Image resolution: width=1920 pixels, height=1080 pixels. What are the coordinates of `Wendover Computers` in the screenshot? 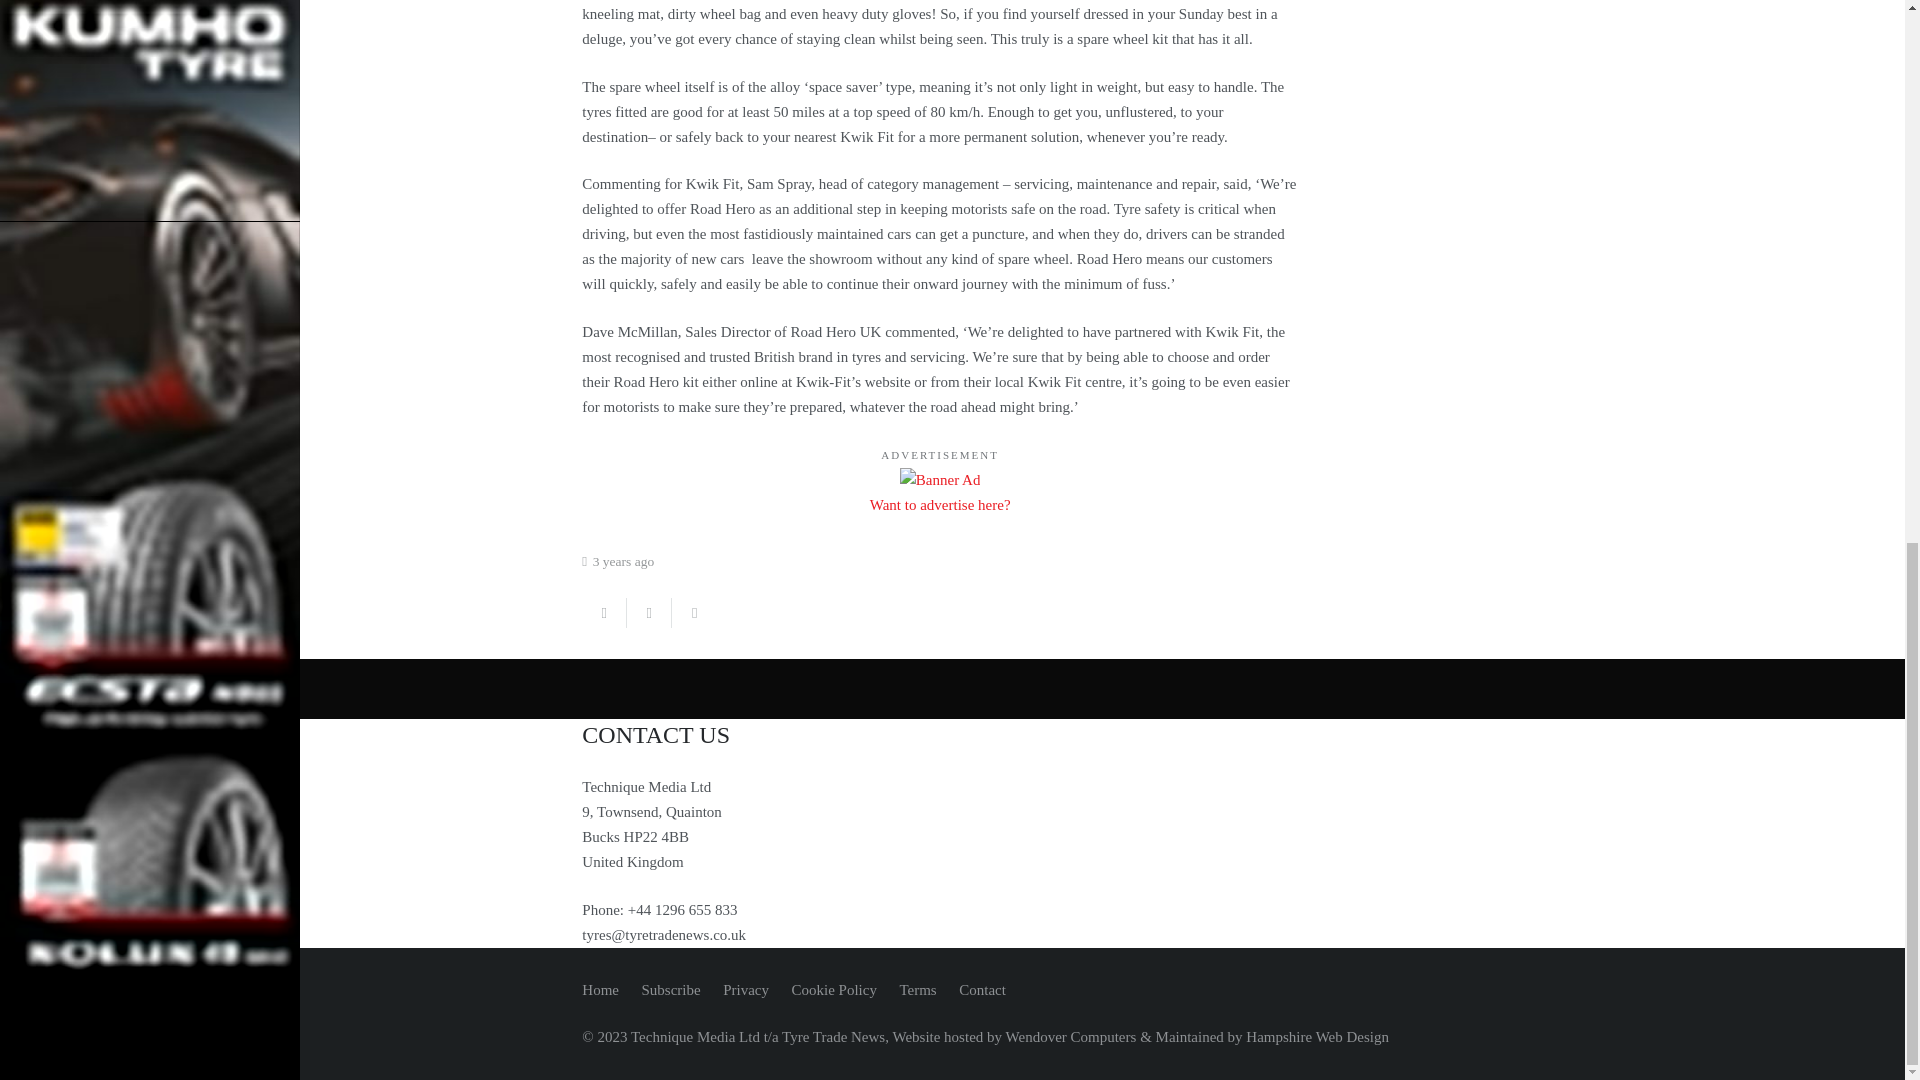 It's located at (1071, 1037).